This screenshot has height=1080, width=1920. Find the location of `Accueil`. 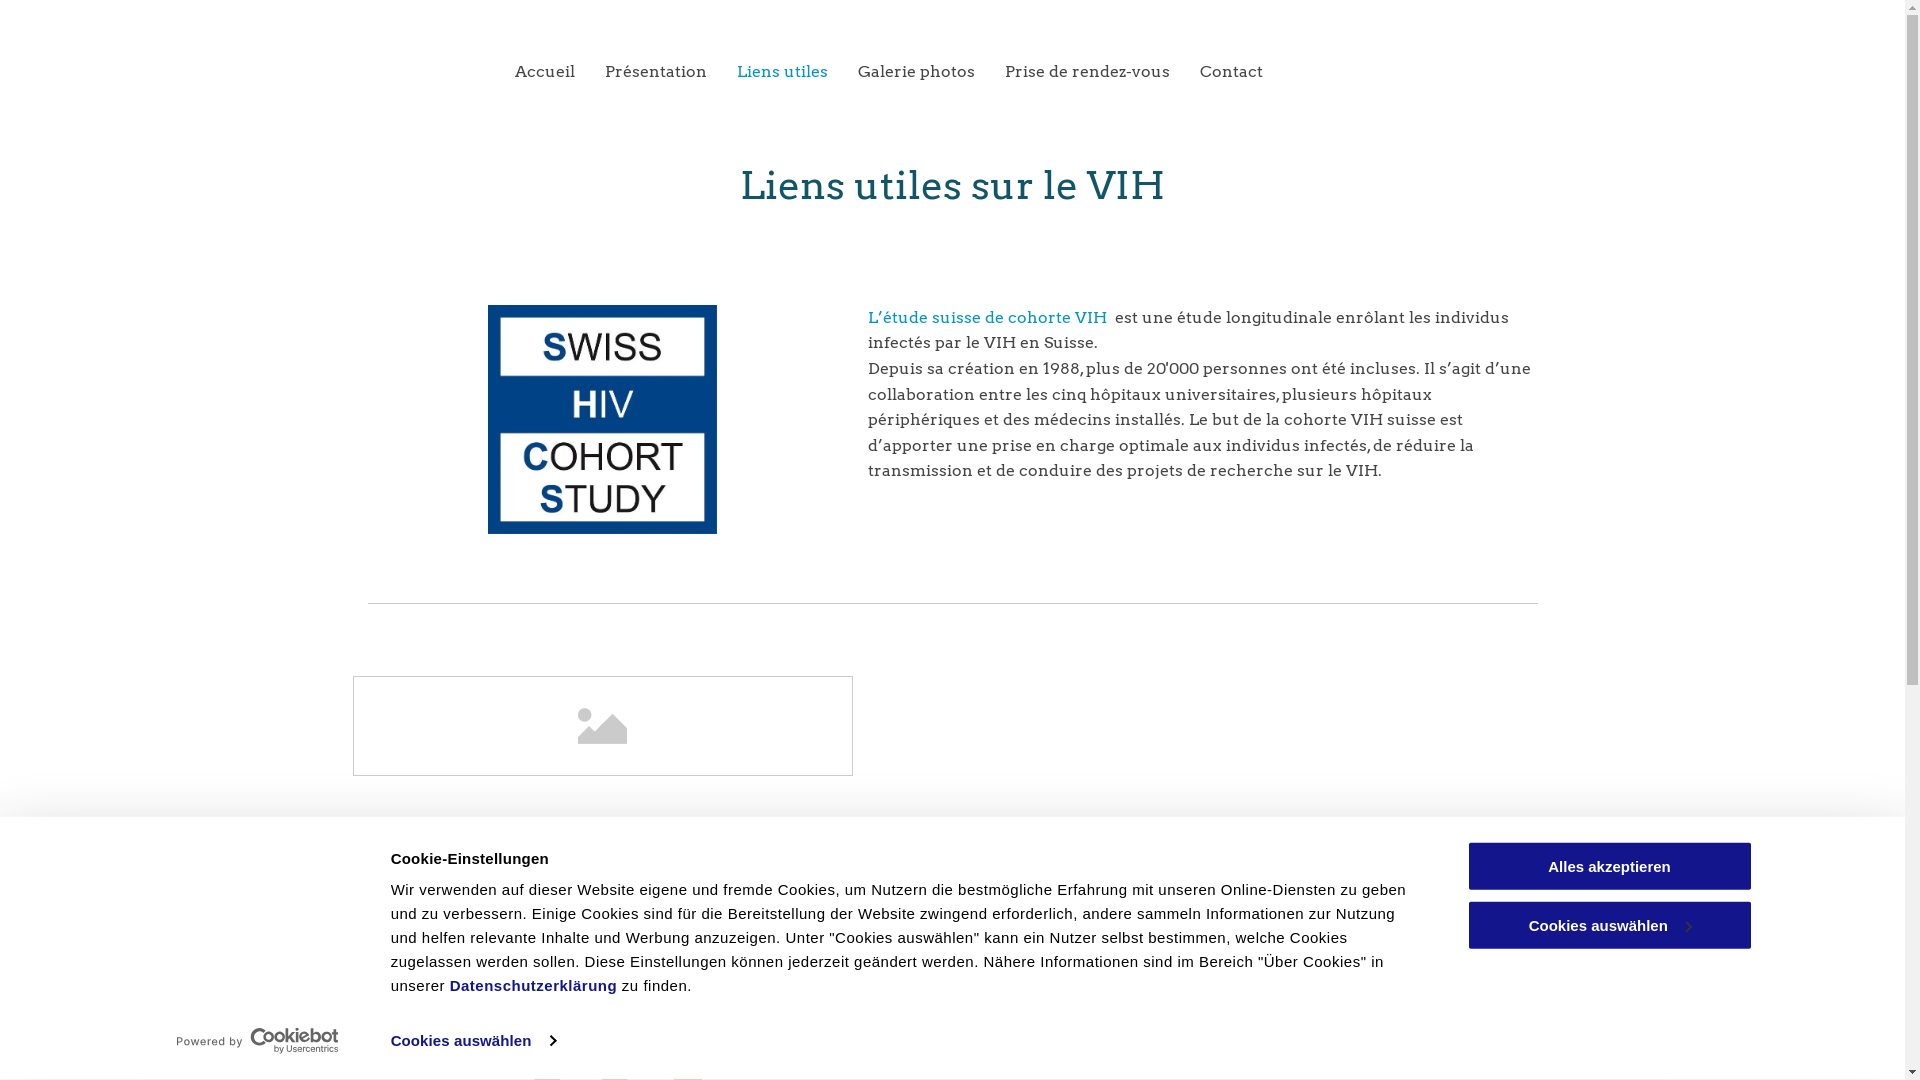

Accueil is located at coordinates (530, 72).